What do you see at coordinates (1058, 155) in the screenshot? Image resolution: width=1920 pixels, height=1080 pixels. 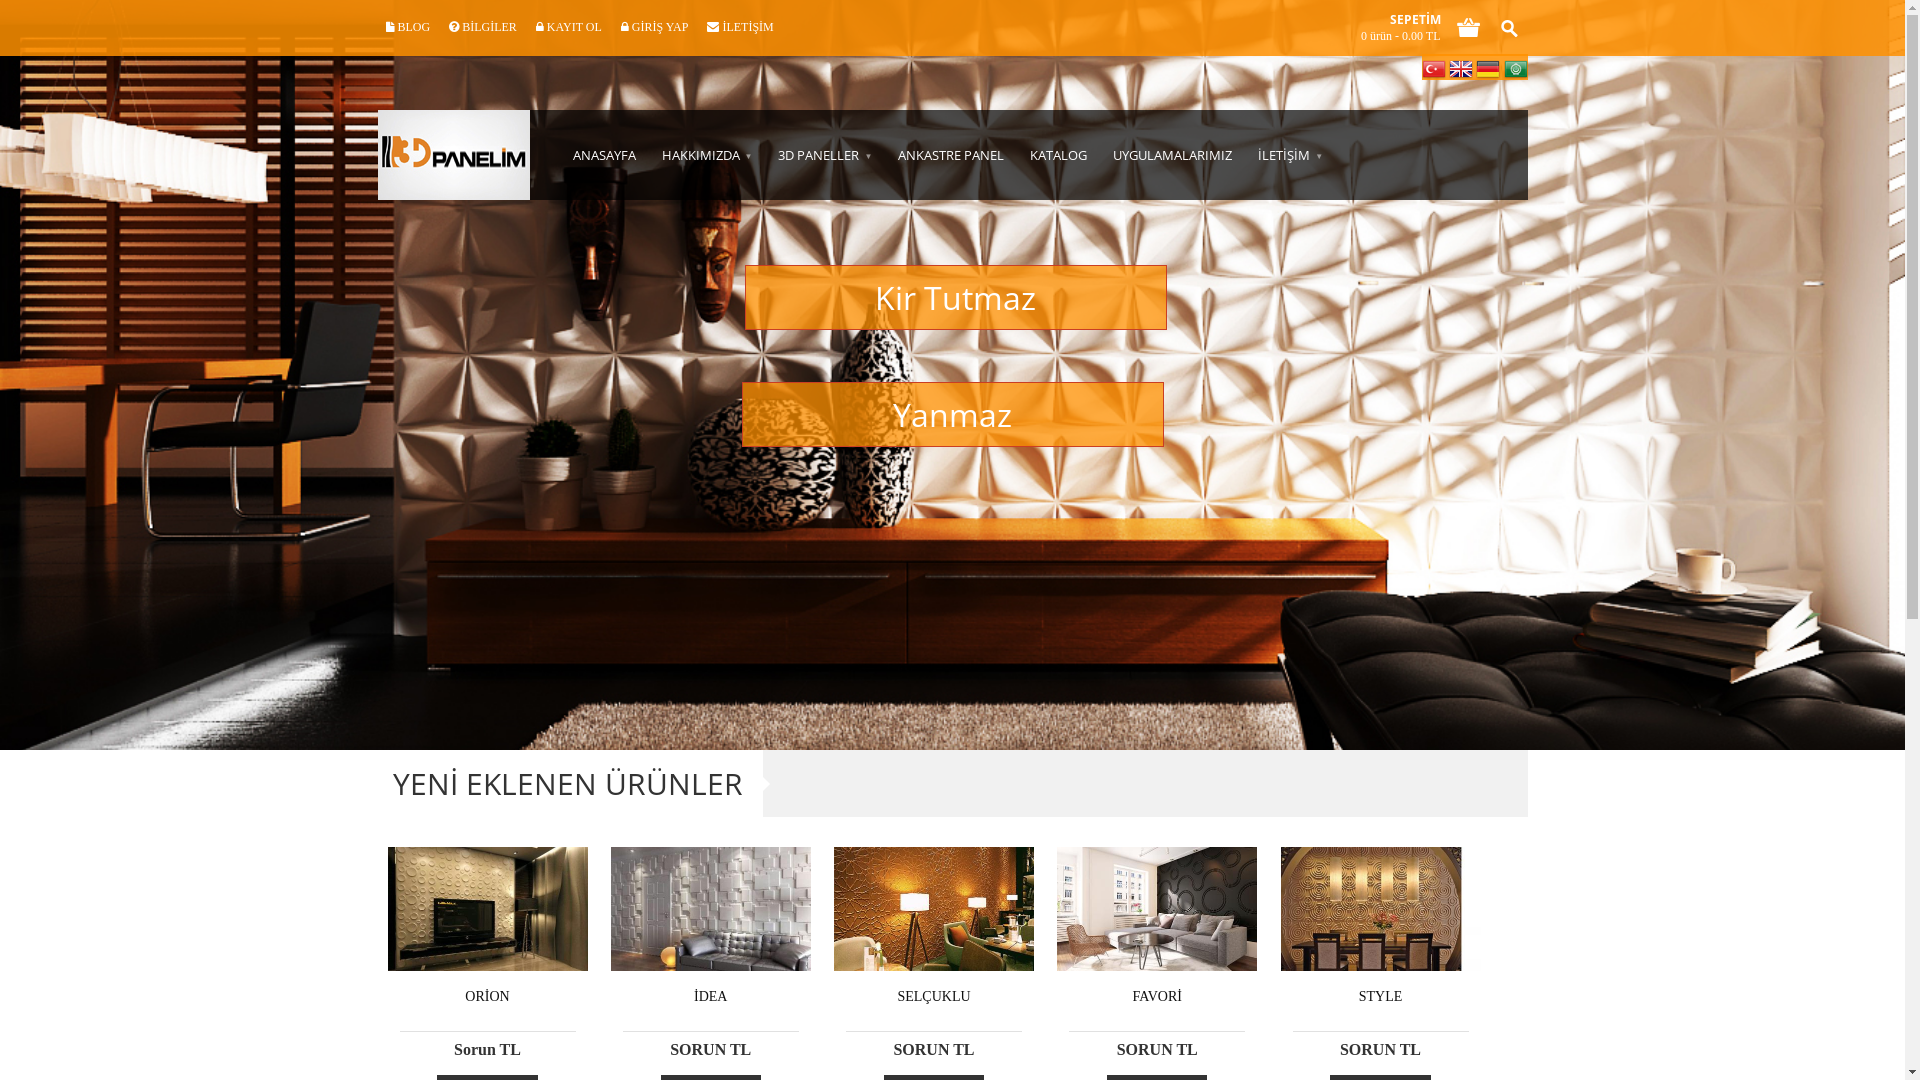 I see `KATALOG` at bounding box center [1058, 155].